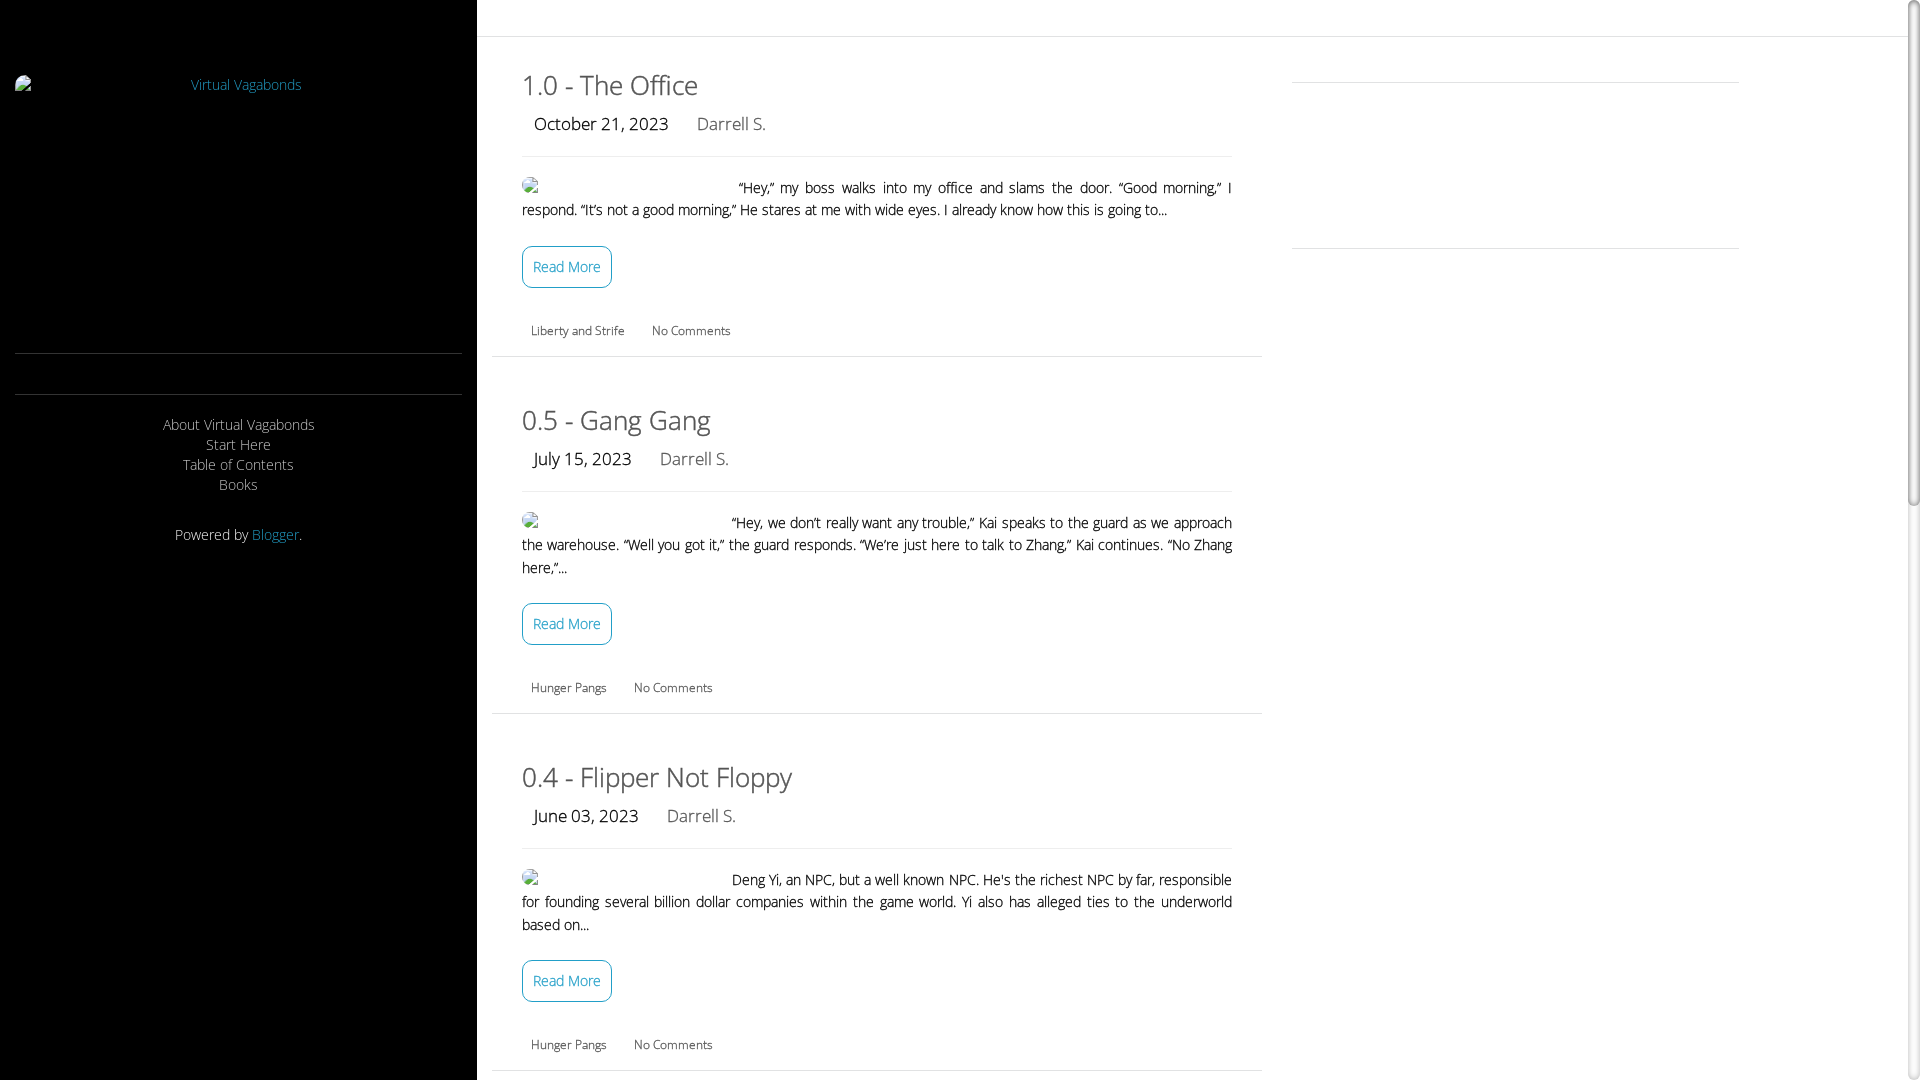  What do you see at coordinates (570, 1044) in the screenshot?
I see `Hunger Pangs` at bounding box center [570, 1044].